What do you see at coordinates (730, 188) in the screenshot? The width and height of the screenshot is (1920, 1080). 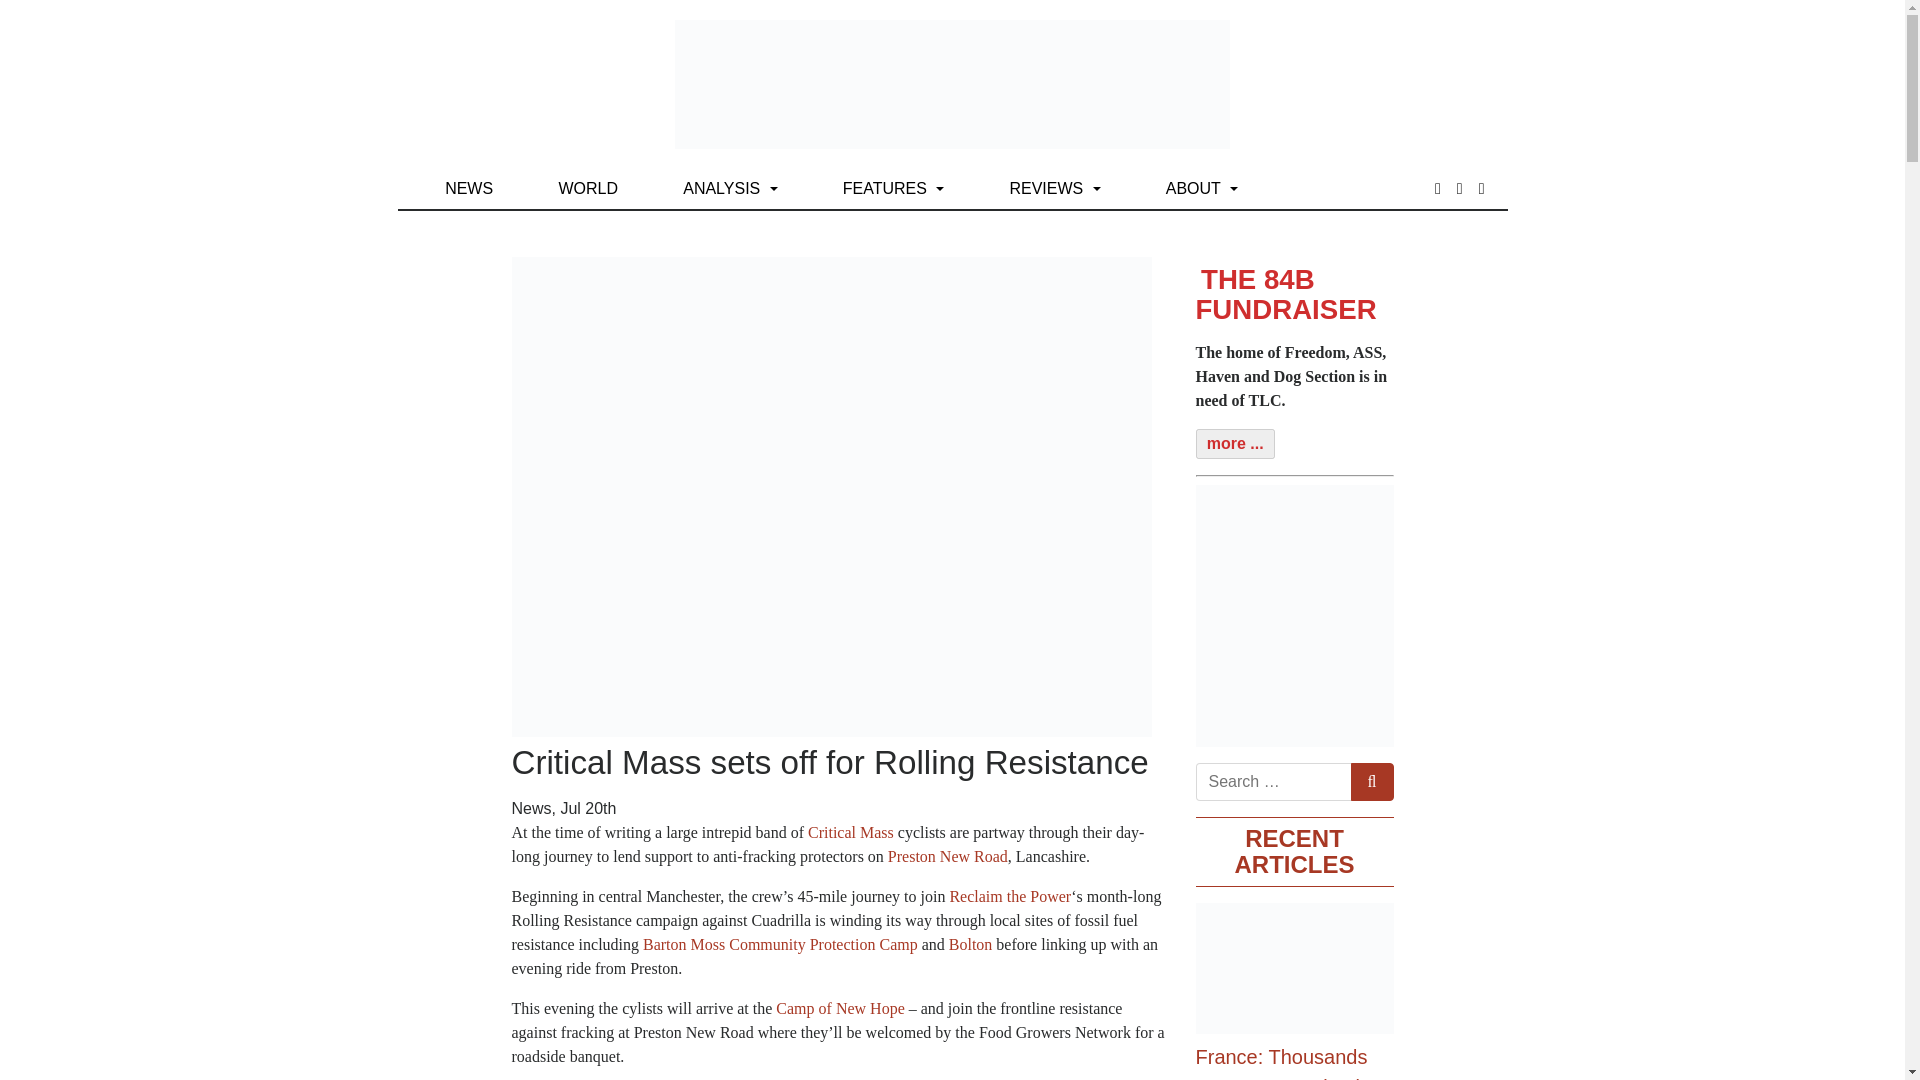 I see `ANALYSIS` at bounding box center [730, 188].